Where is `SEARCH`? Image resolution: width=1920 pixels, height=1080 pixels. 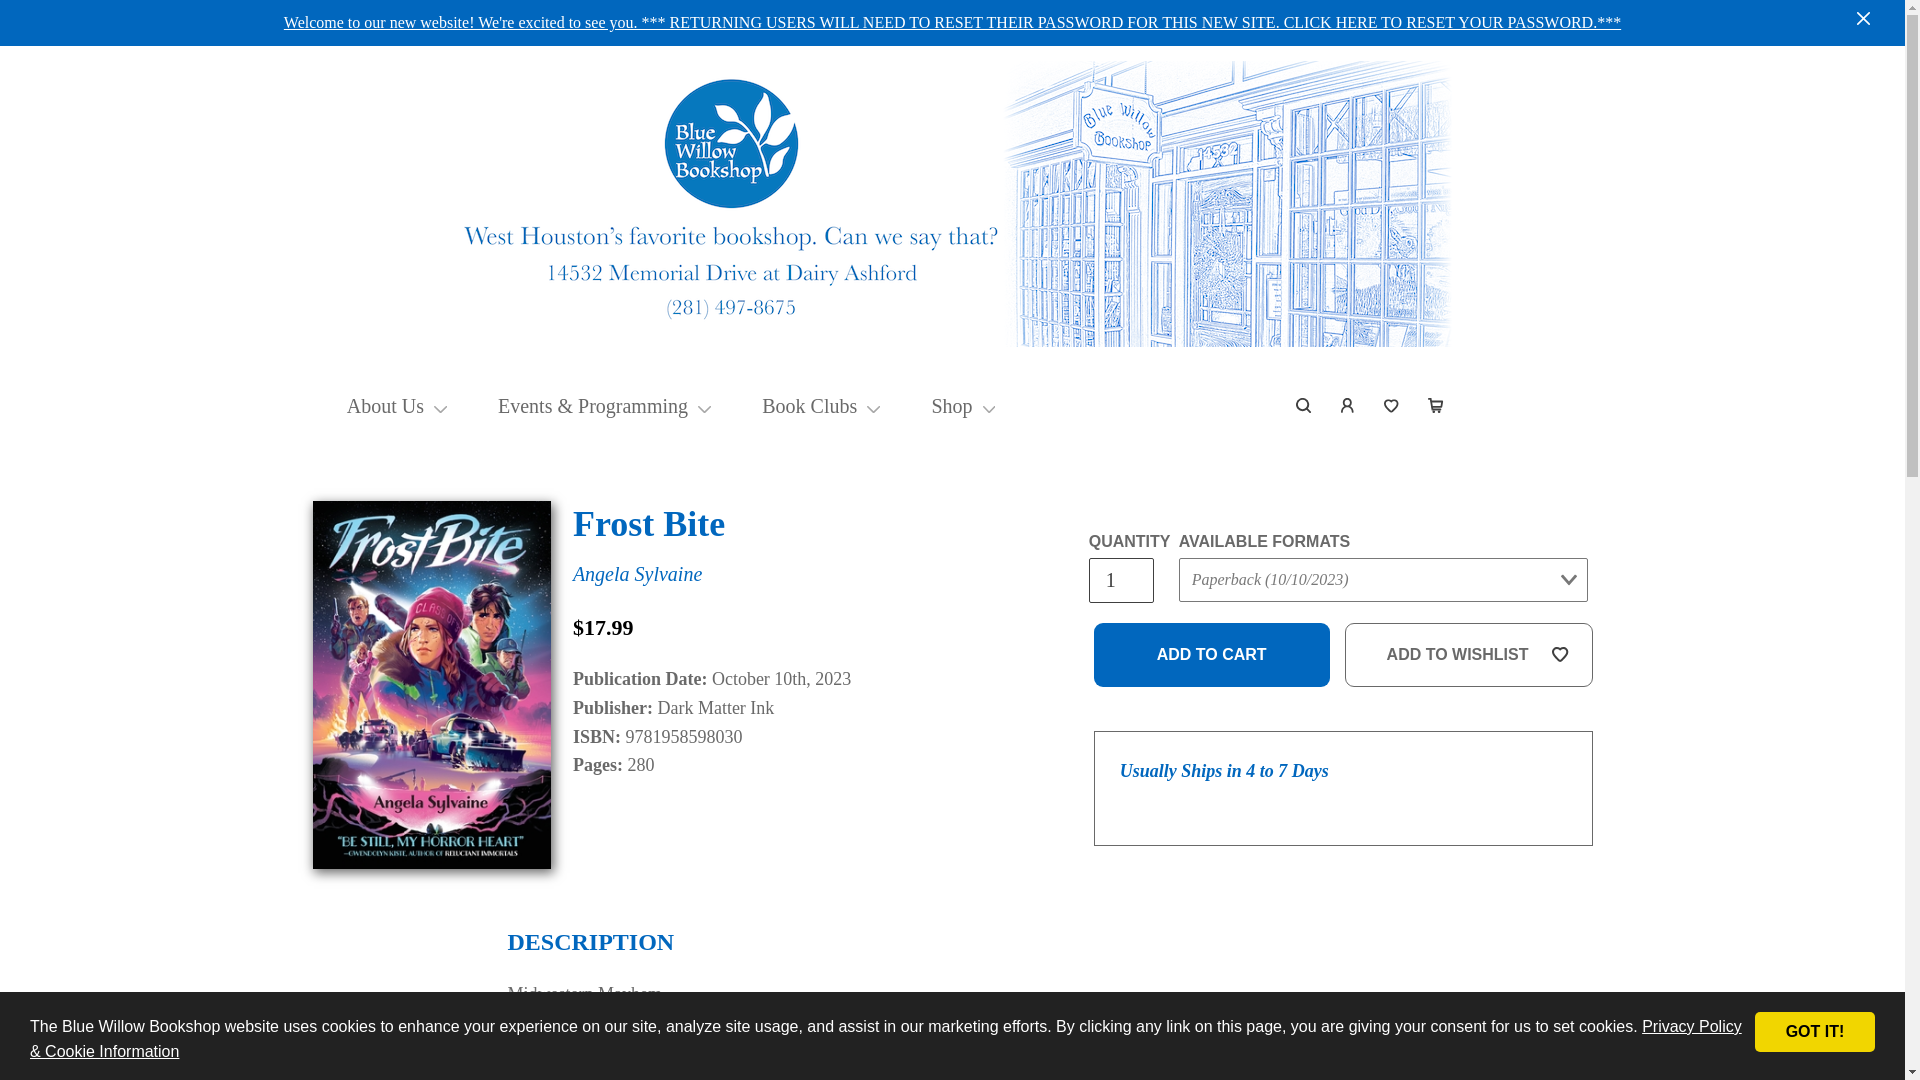
SEARCH is located at coordinates (1304, 406).